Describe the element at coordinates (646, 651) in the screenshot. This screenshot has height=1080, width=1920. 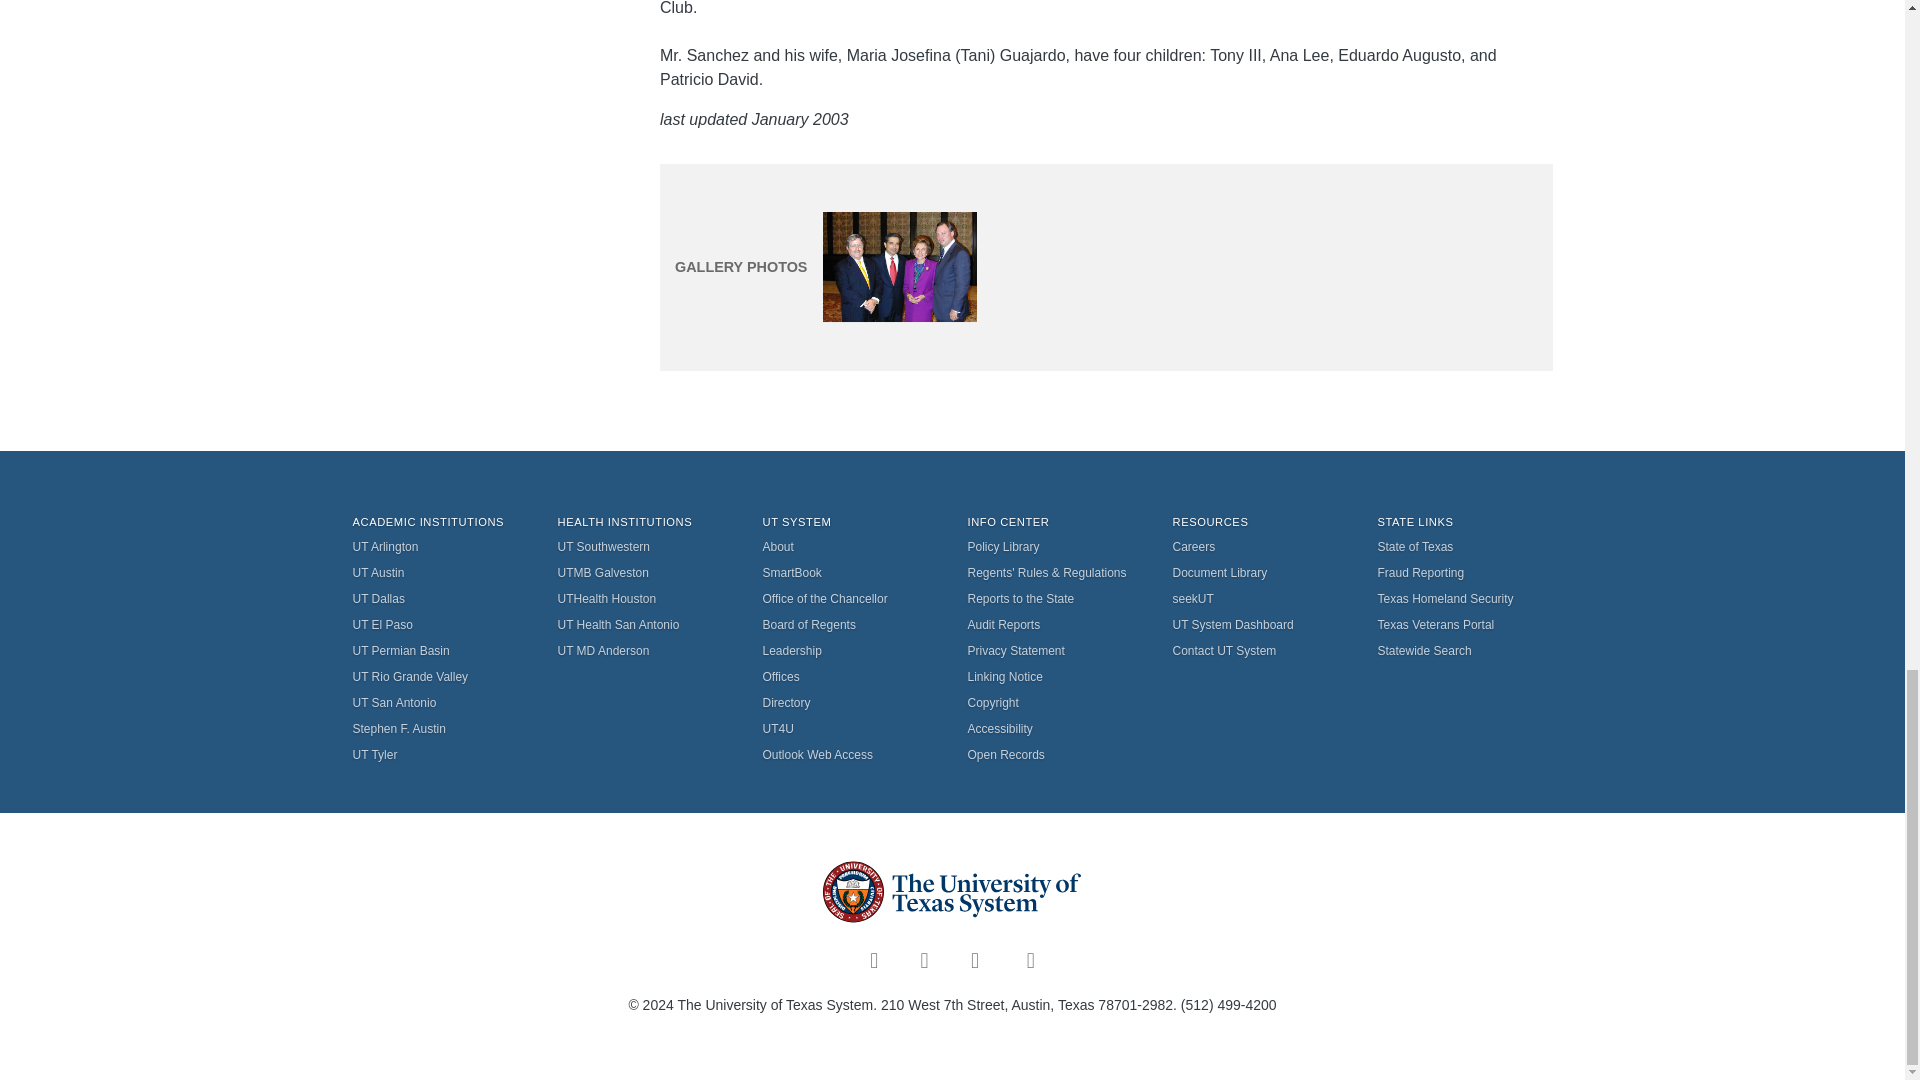
I see `UT MD Anderson` at that location.